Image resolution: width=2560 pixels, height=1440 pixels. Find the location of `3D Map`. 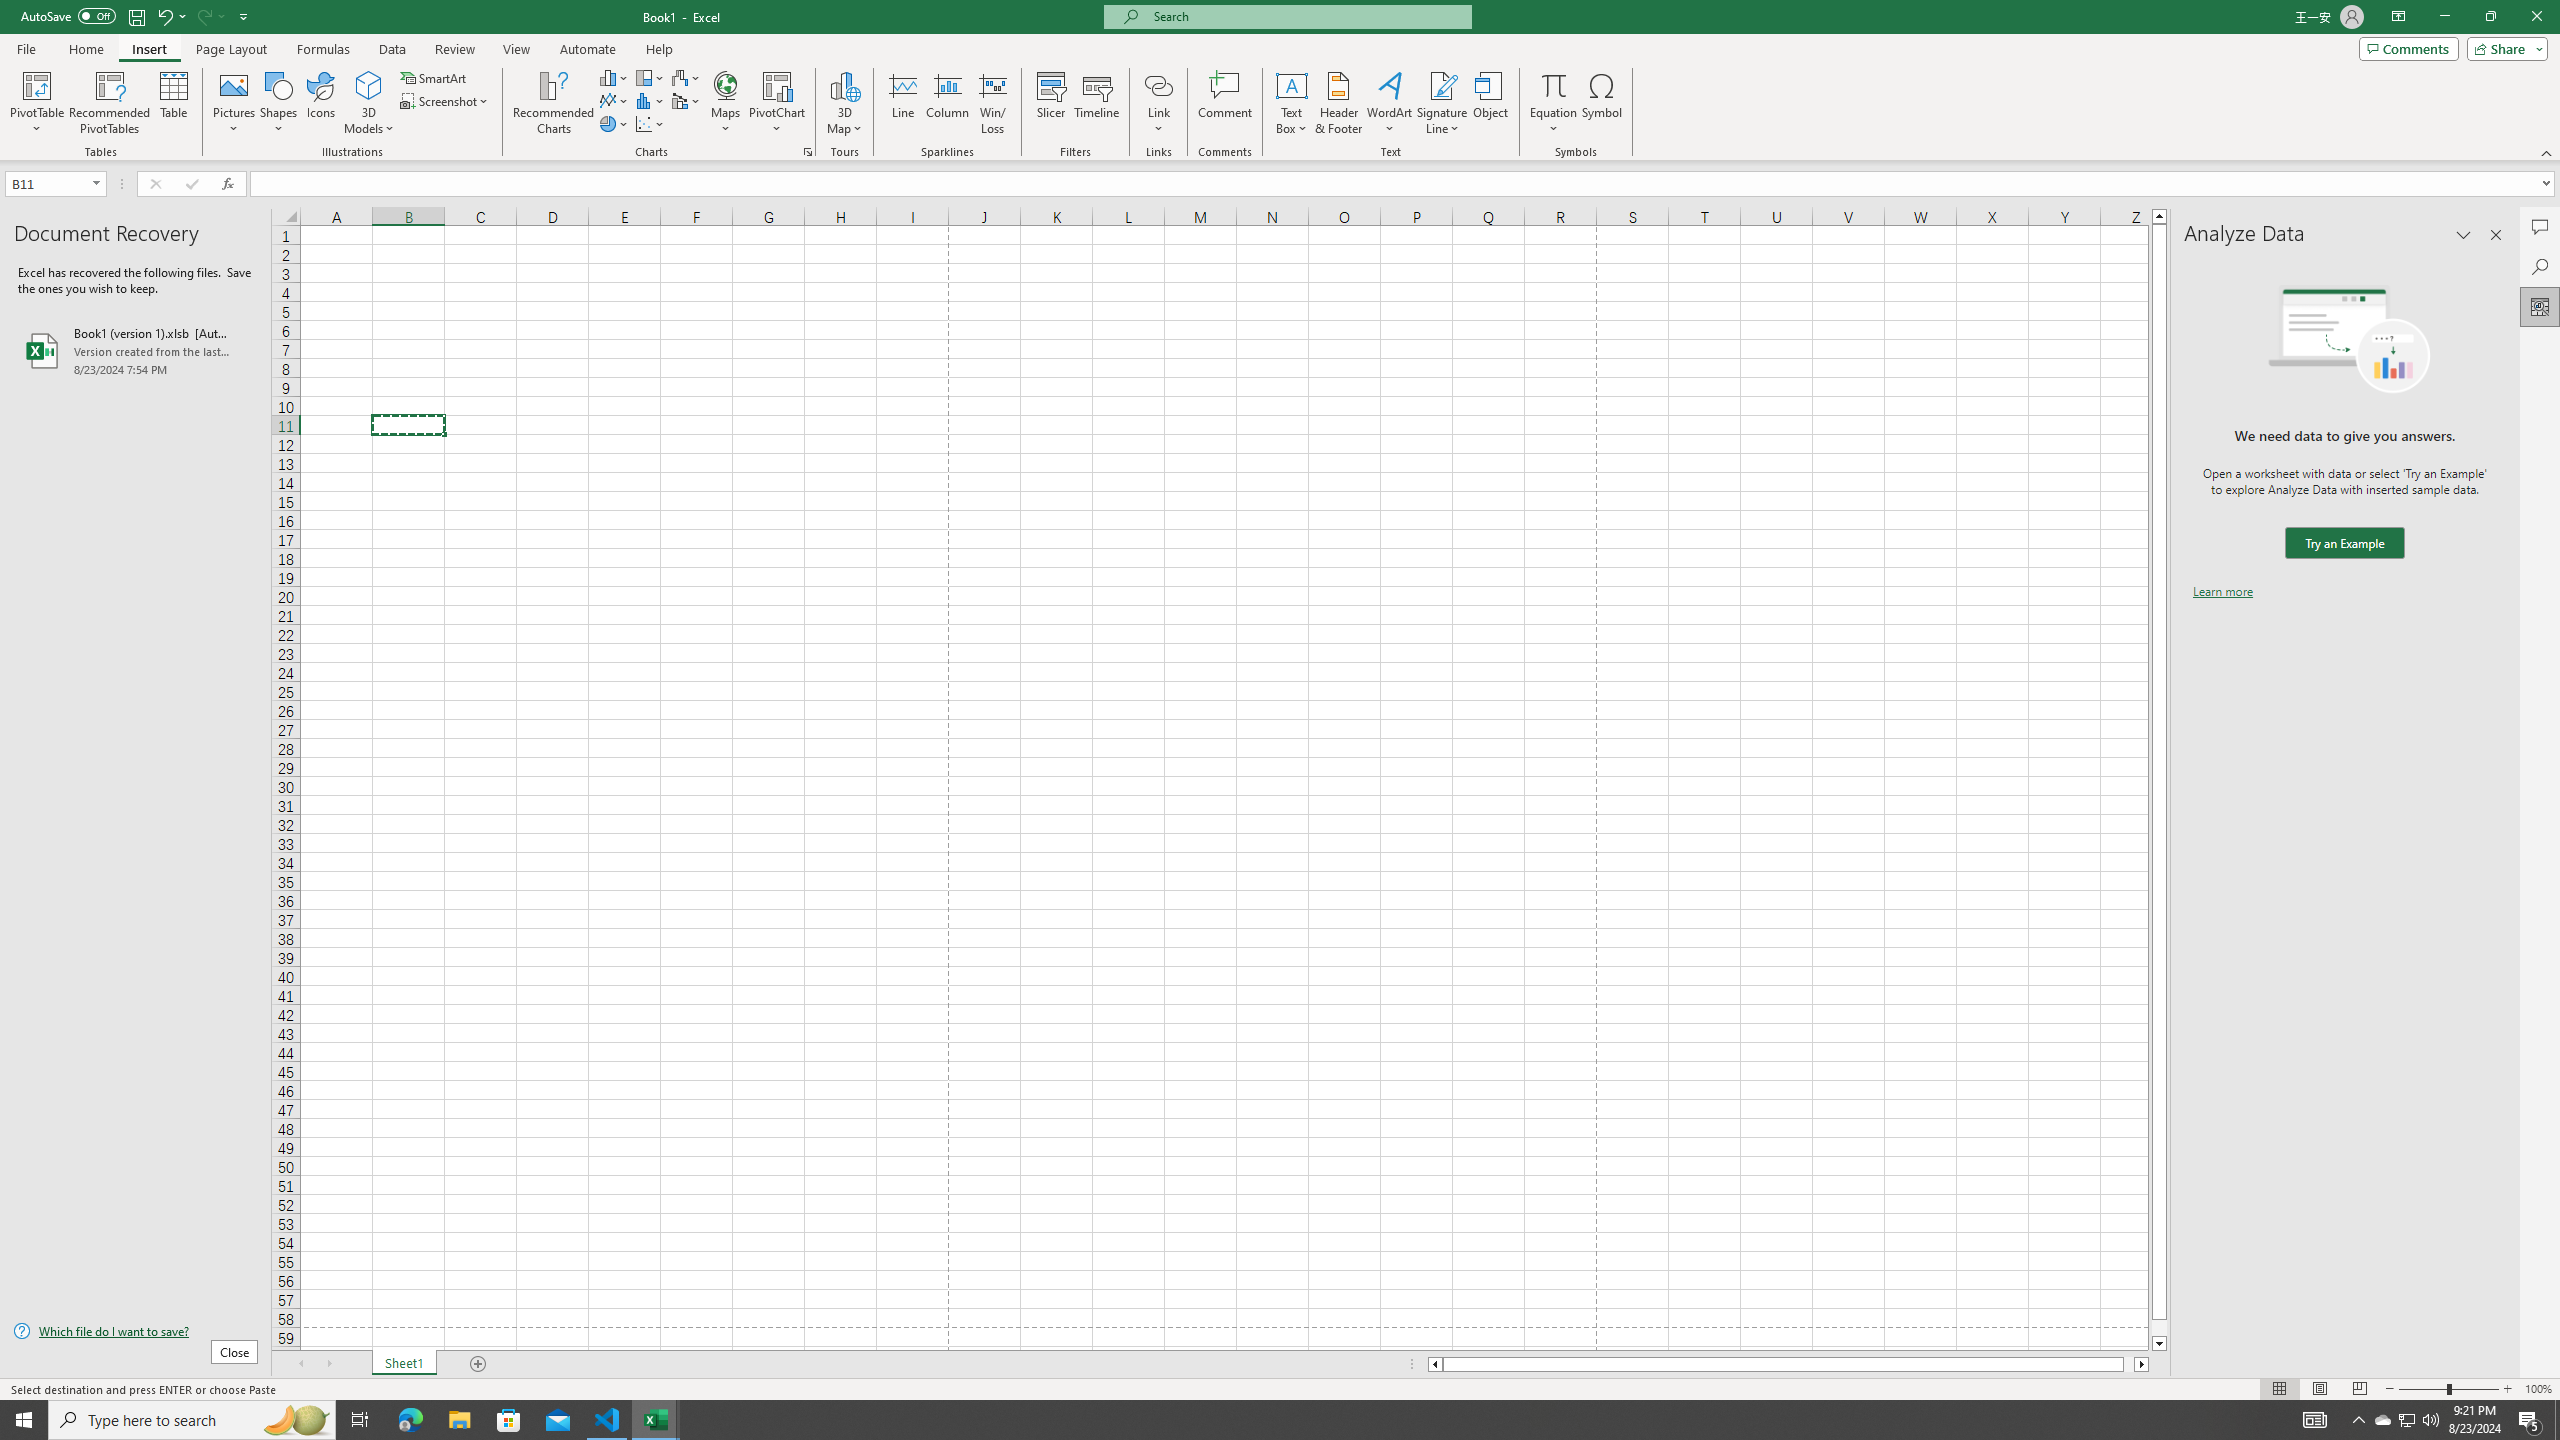

3D Map is located at coordinates (844, 85).